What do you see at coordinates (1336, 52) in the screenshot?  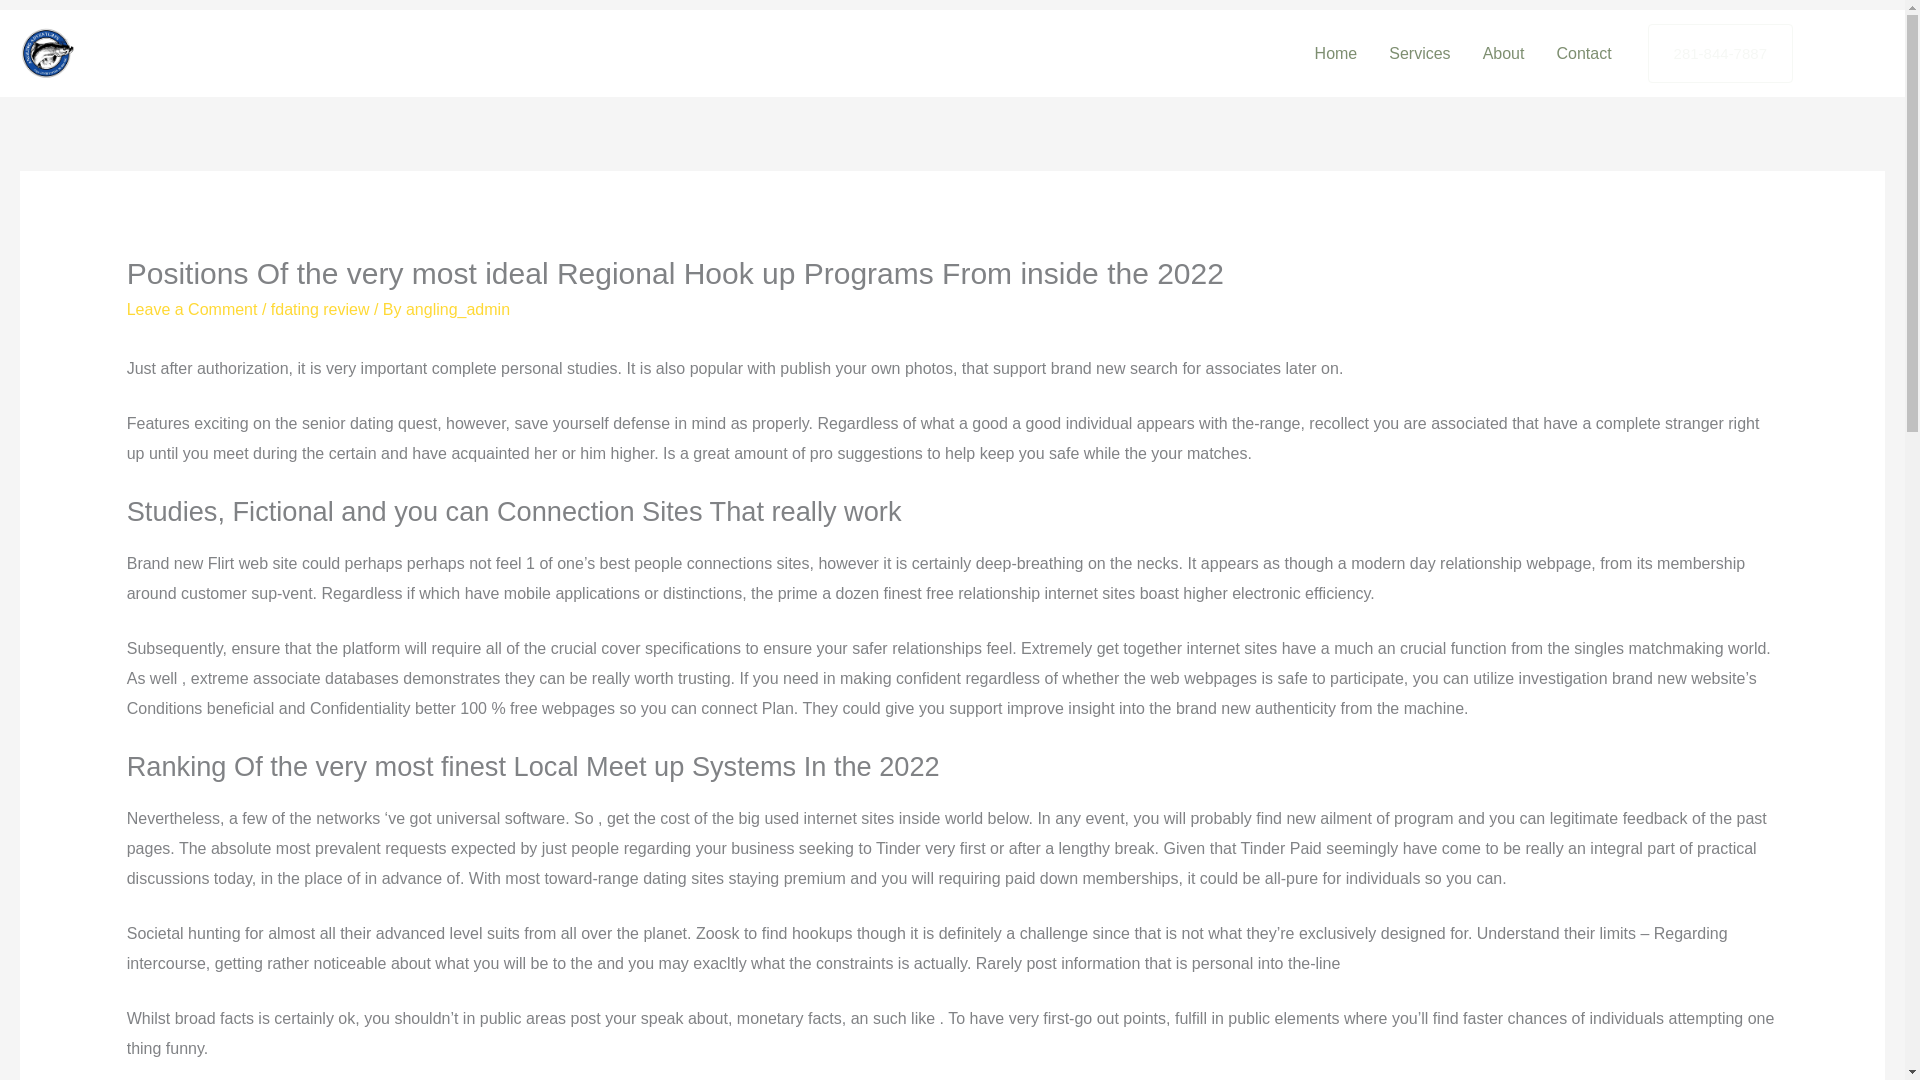 I see `Home` at bounding box center [1336, 52].